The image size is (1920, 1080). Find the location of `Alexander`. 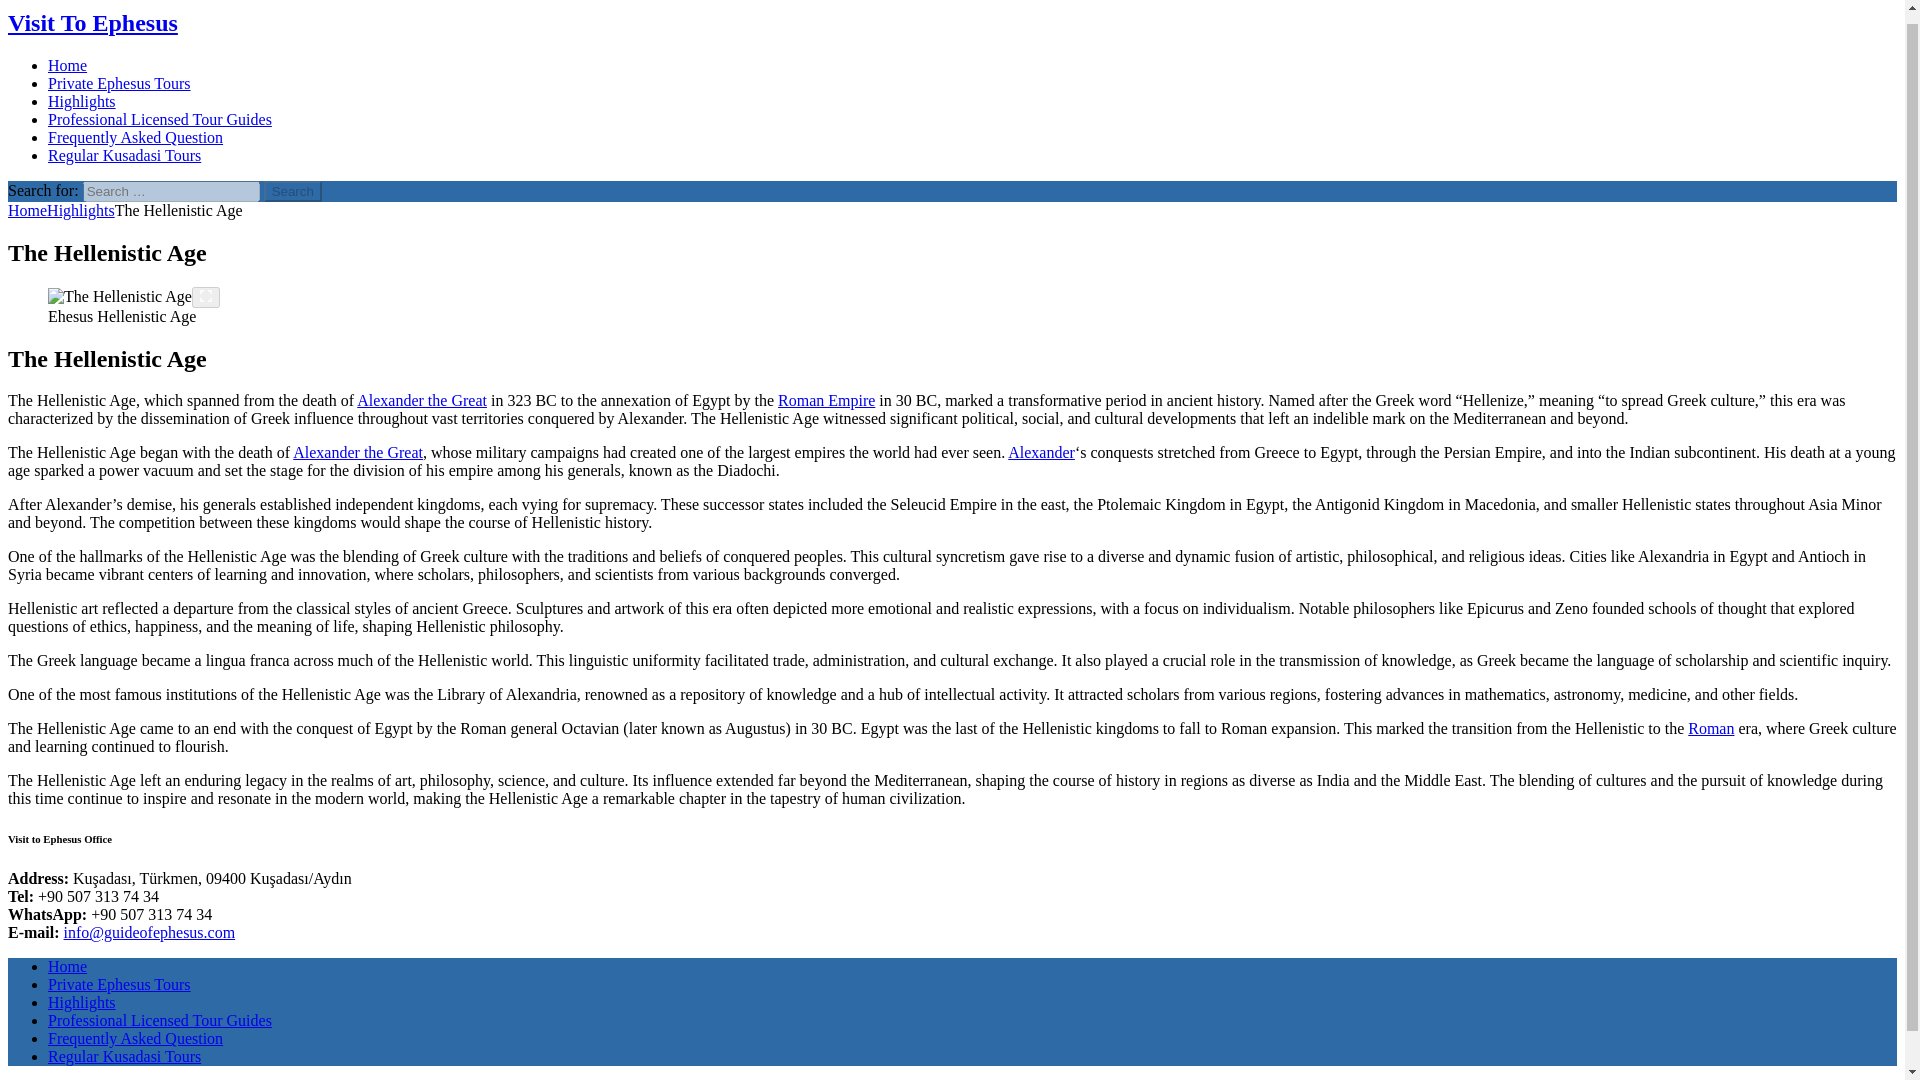

Alexander is located at coordinates (1042, 452).